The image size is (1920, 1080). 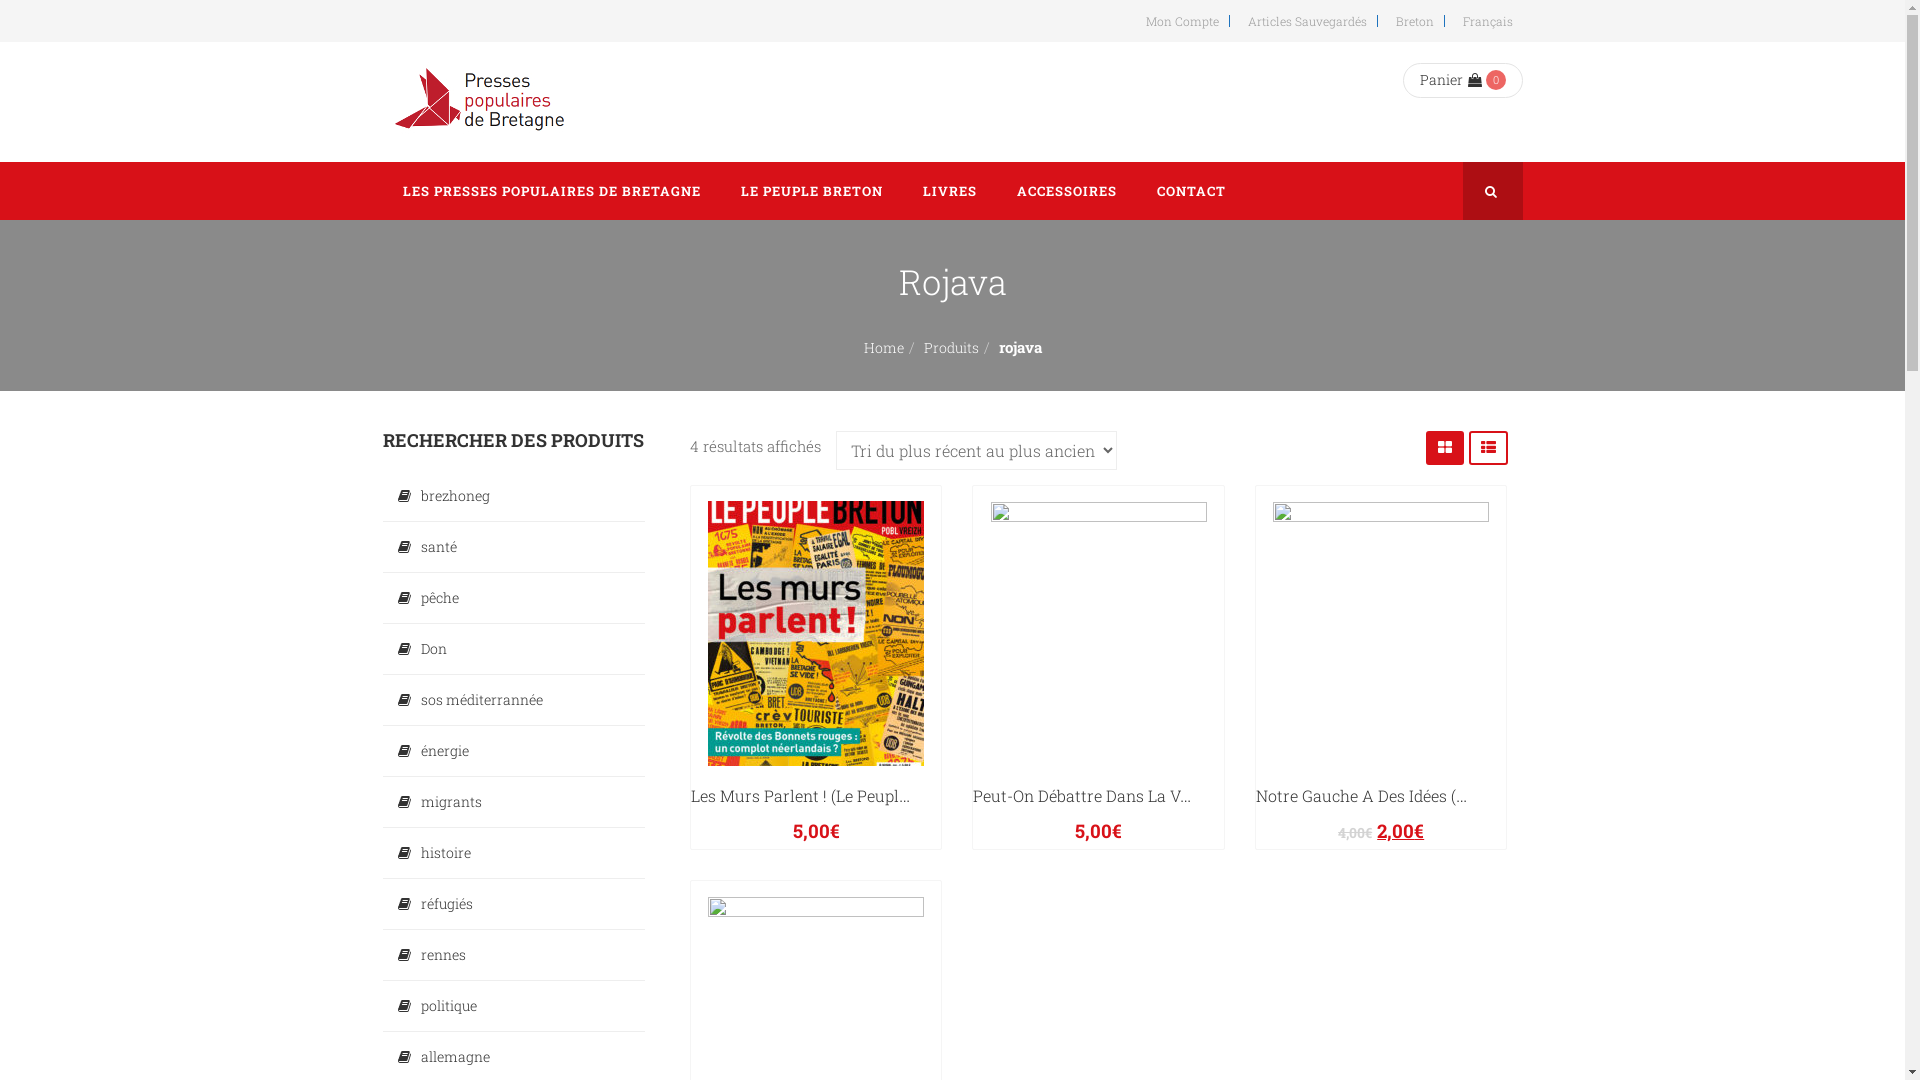 I want to click on brezhoneg, so click(x=514, y=496).